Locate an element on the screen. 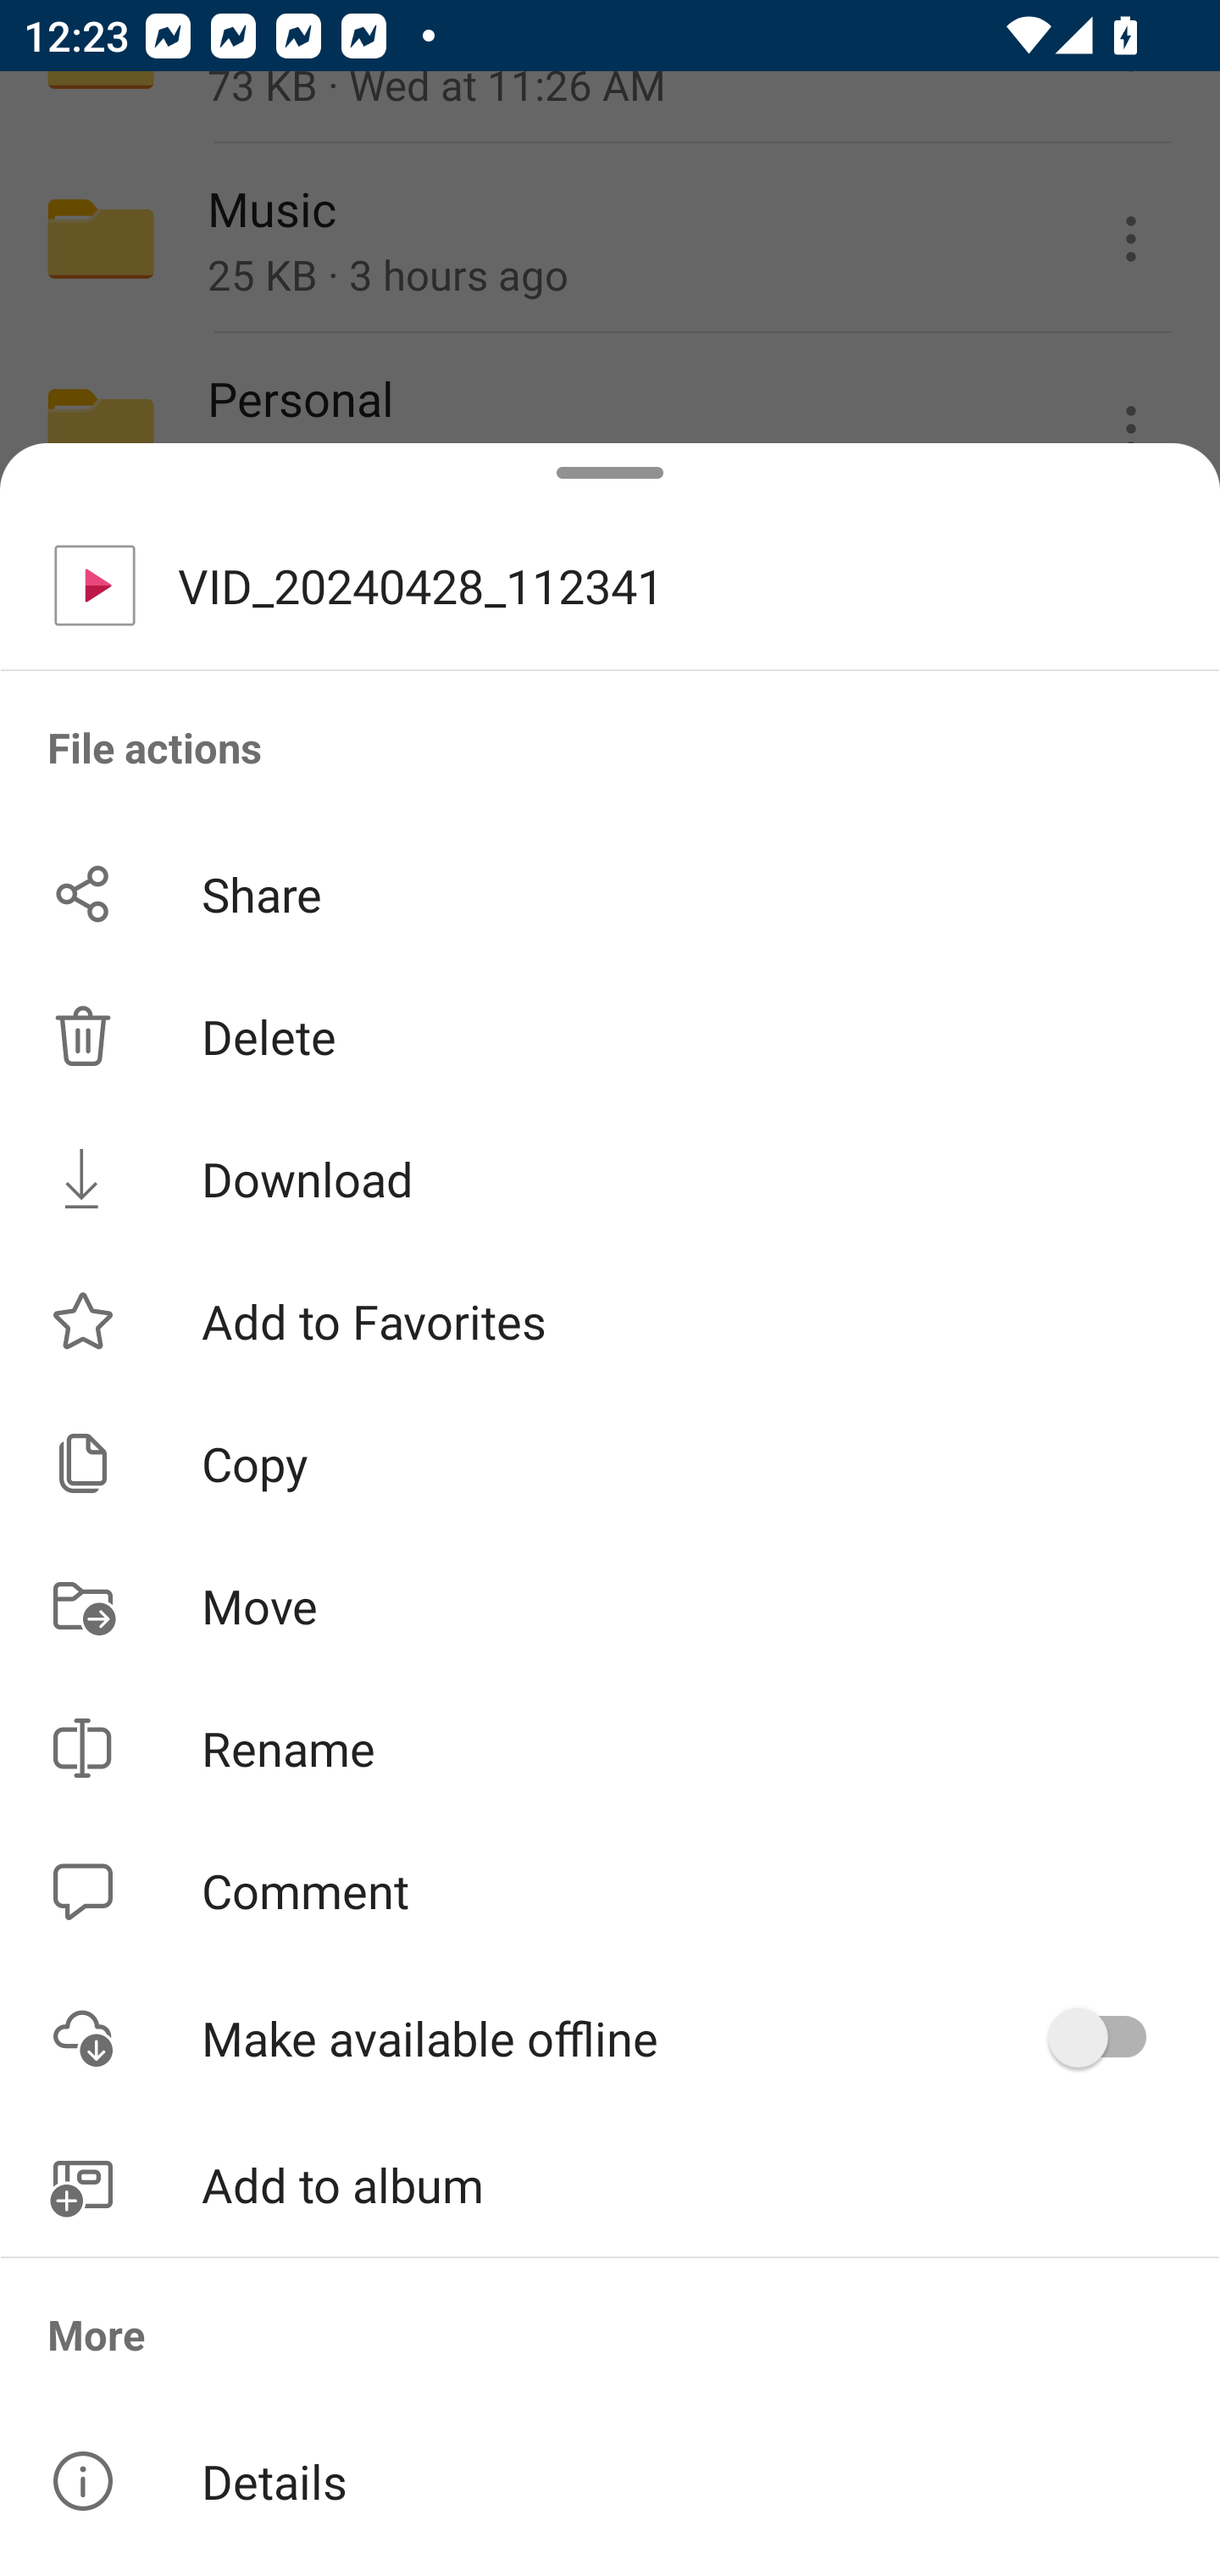 The image size is (1220, 2576). Add to Favorites button Add to Favorites is located at coordinates (610, 1320).